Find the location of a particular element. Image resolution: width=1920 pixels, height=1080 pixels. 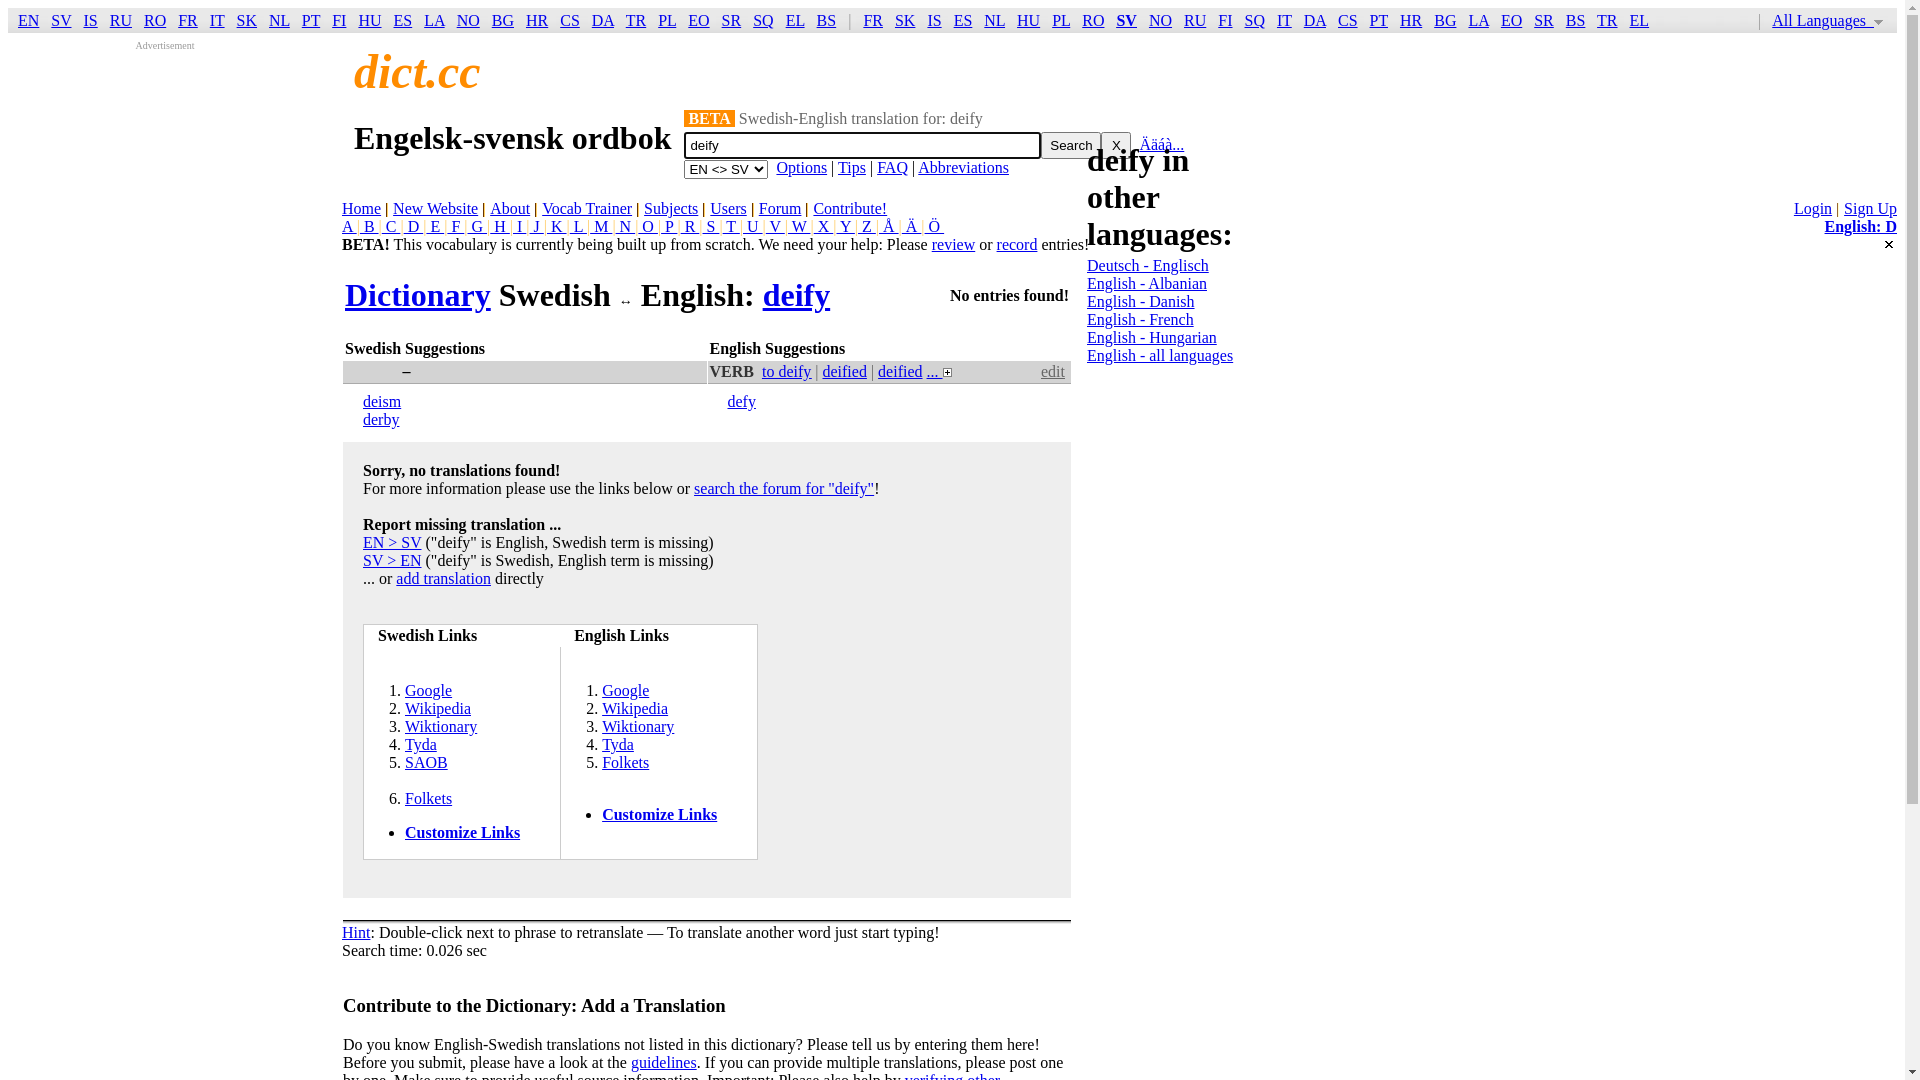

SQ is located at coordinates (1254, 20).